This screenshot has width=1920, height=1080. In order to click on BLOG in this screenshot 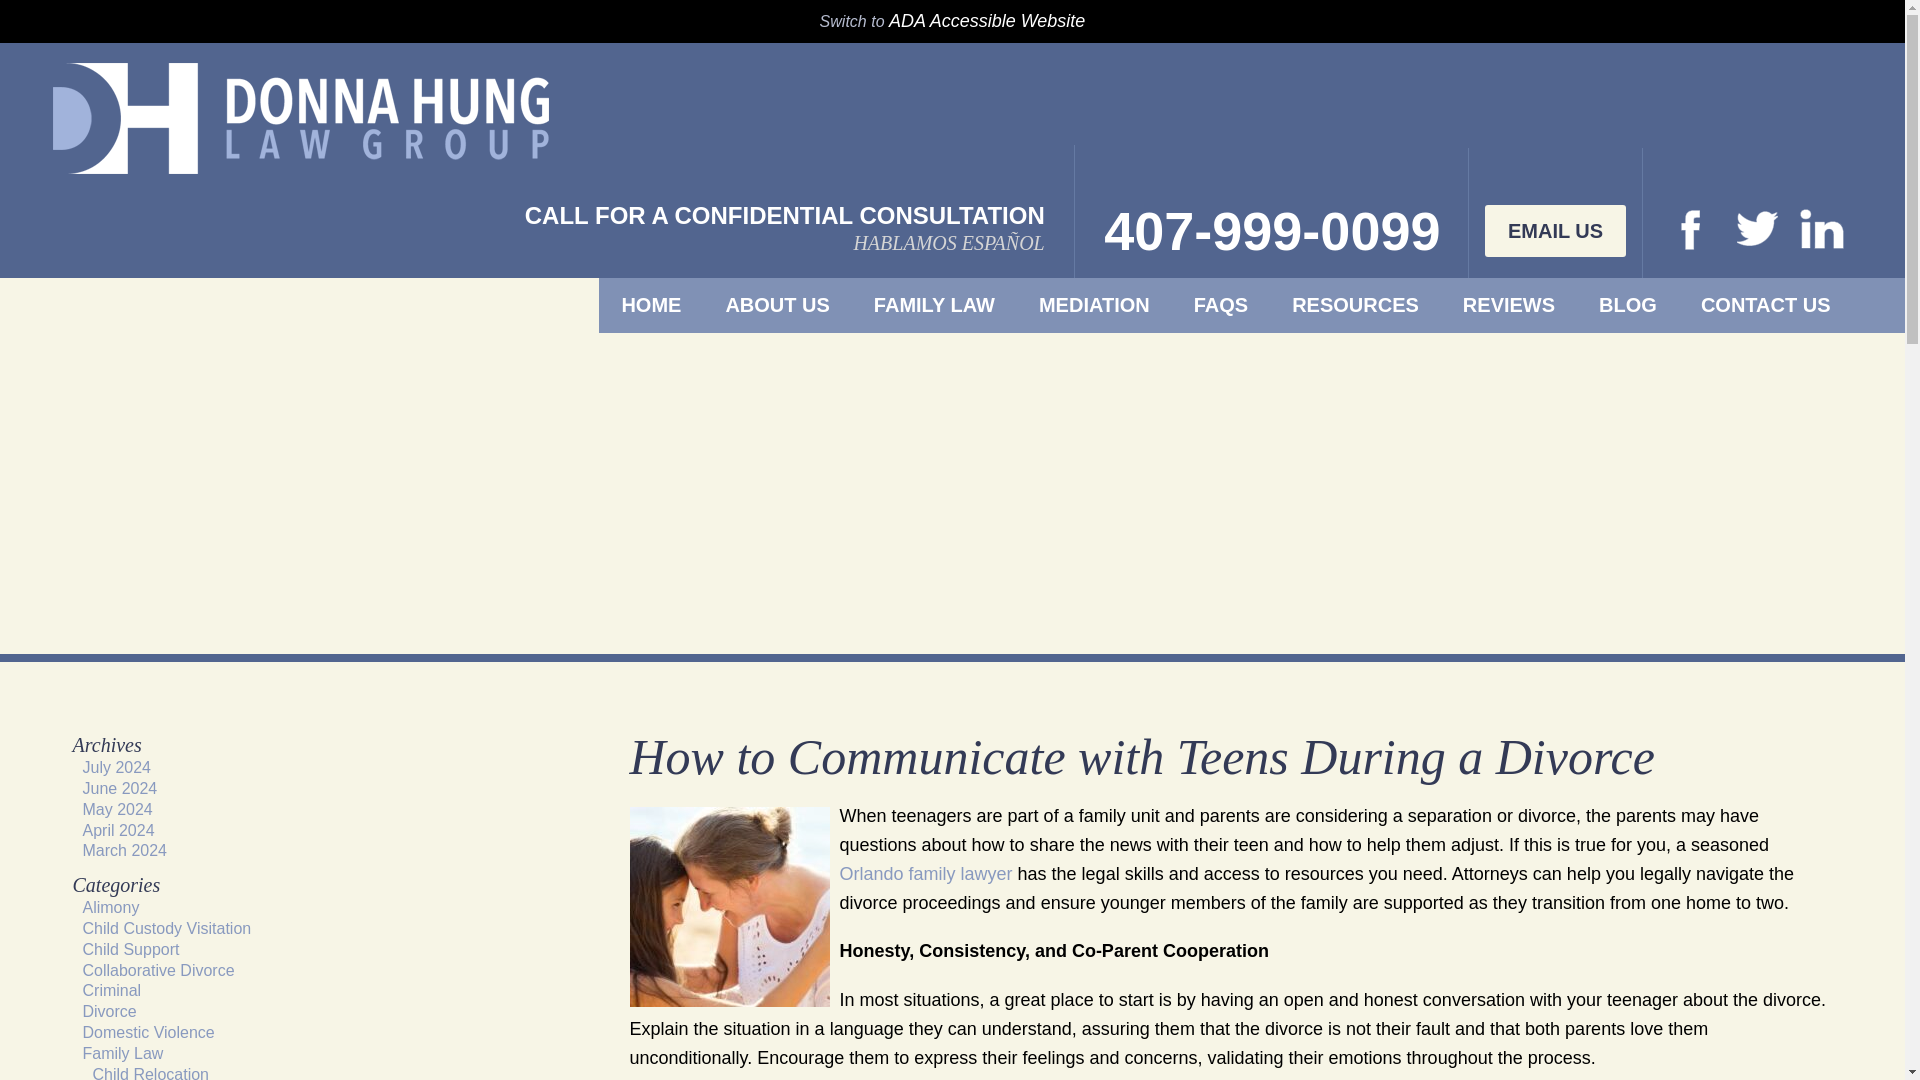, I will do `click(1628, 305)`.